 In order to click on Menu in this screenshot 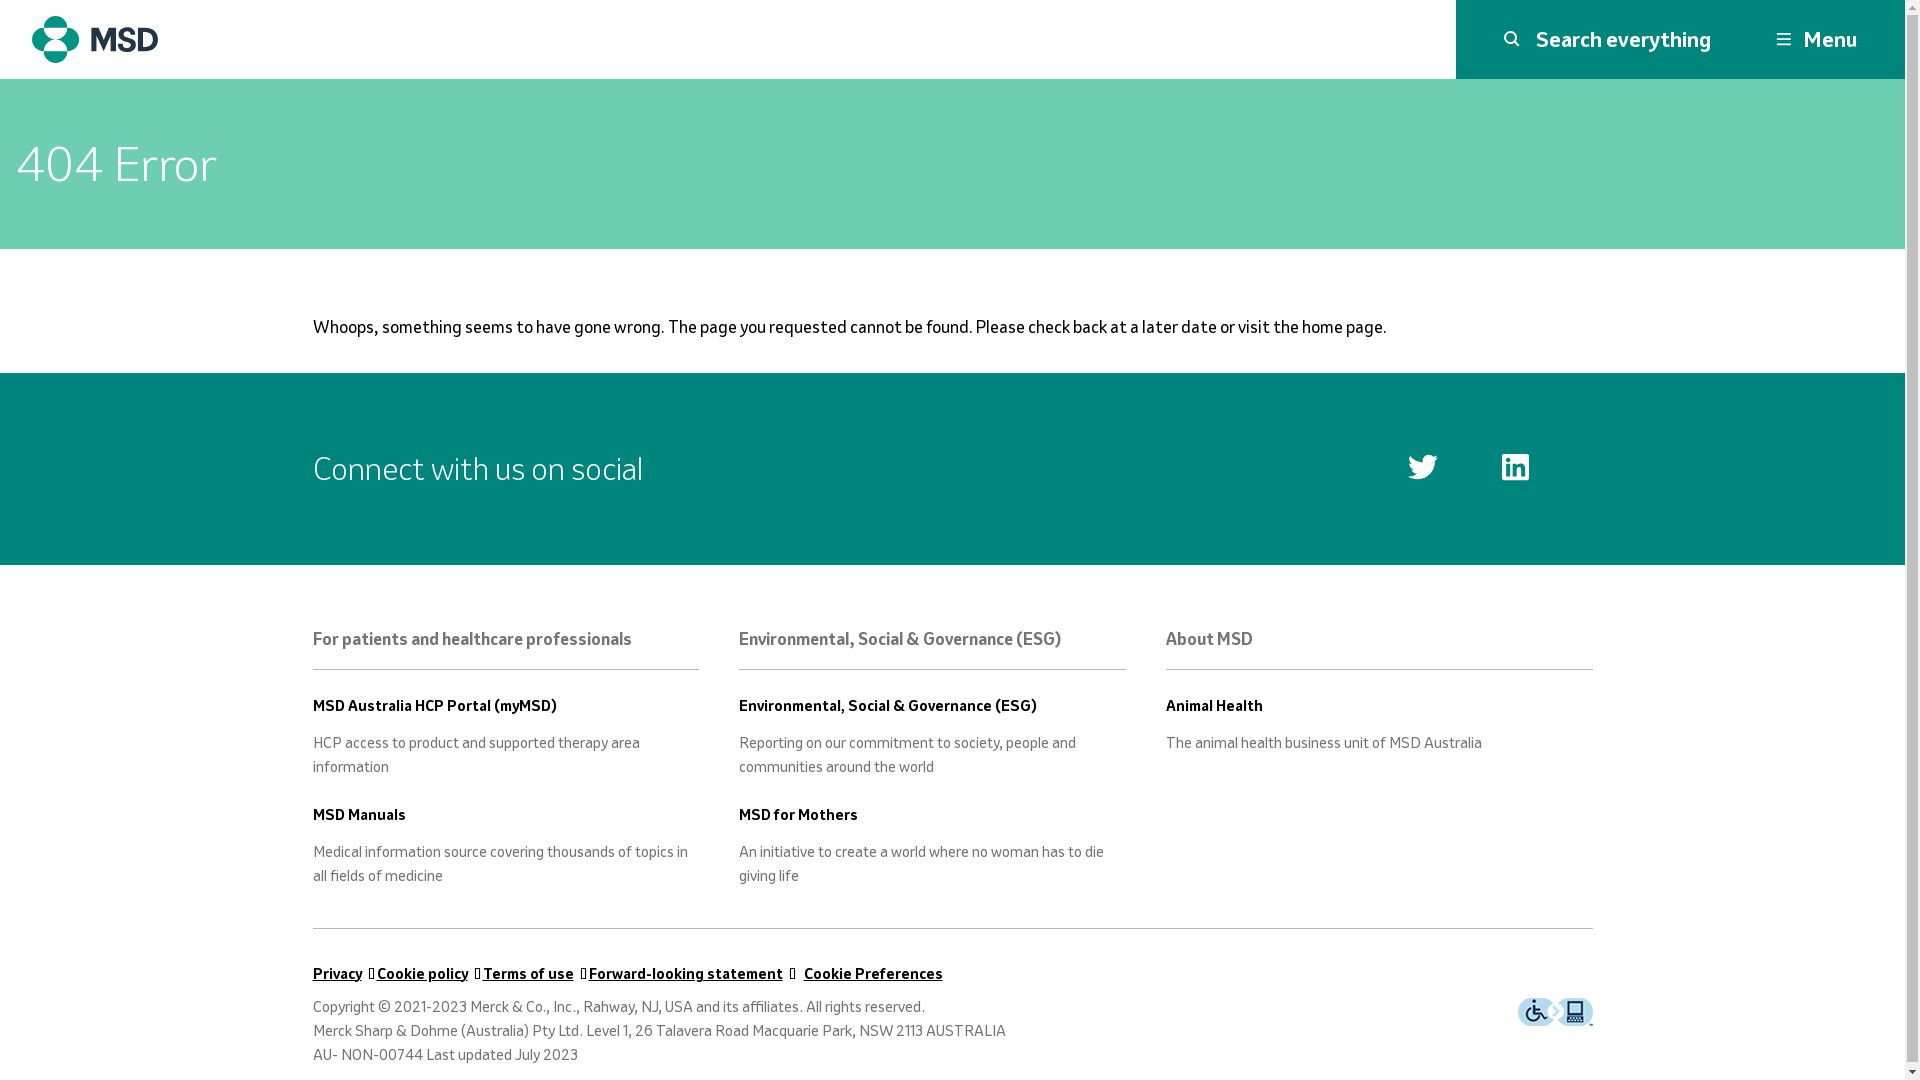, I will do `click(1816, 40)`.